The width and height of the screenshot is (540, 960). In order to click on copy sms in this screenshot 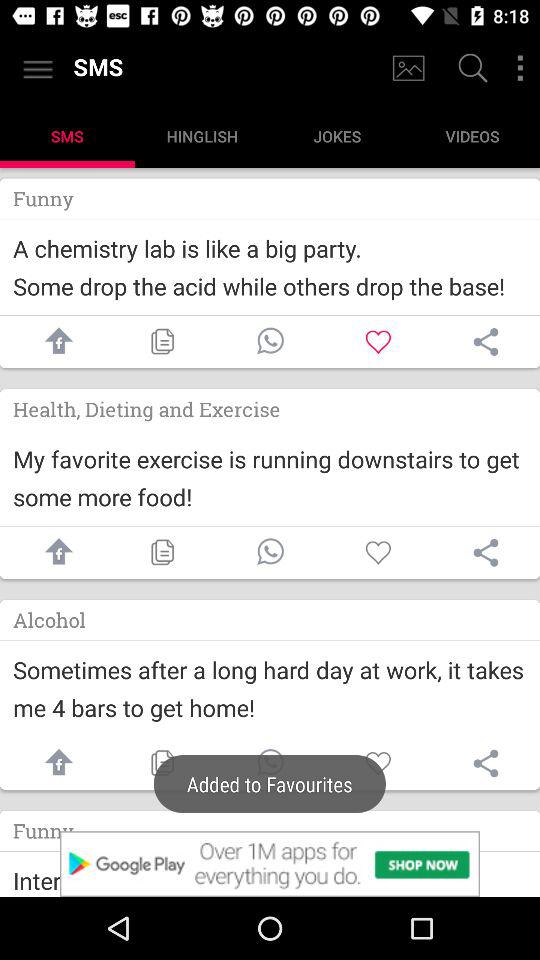, I will do `click(162, 552)`.